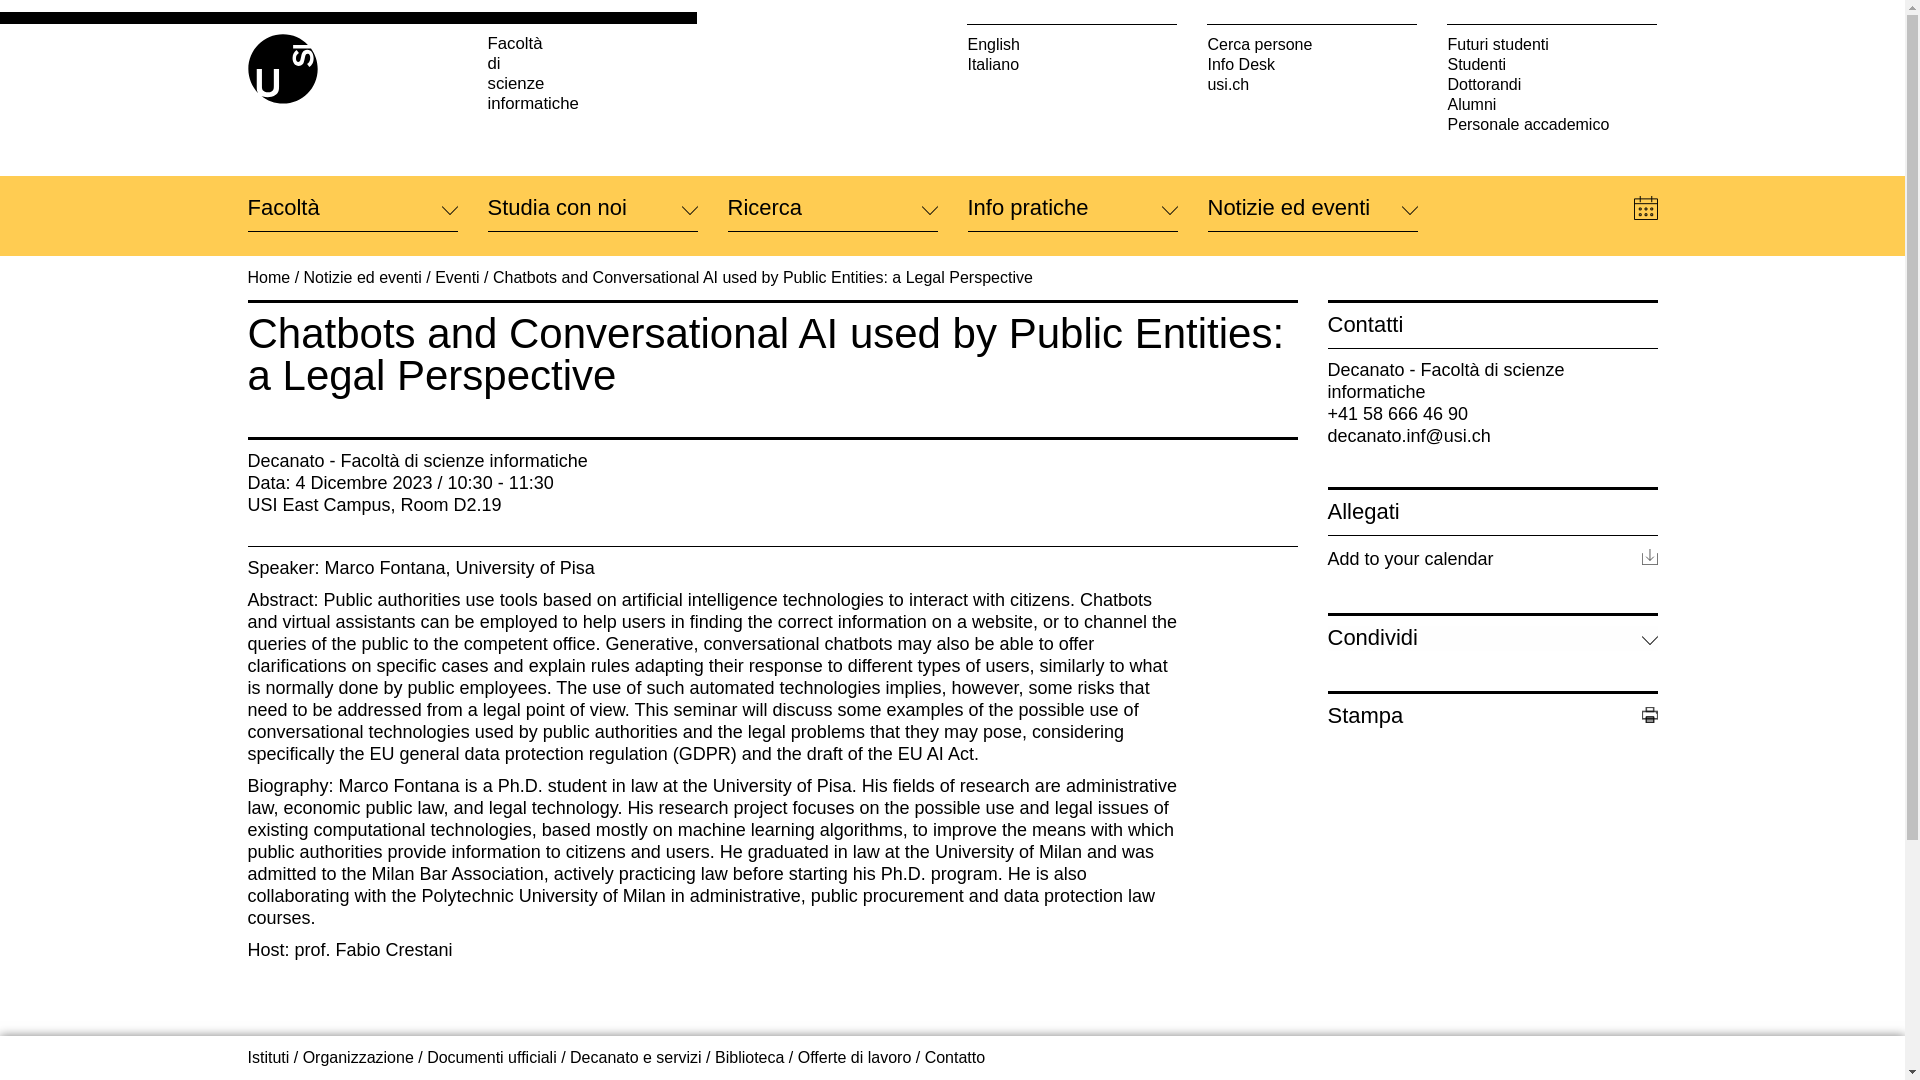 Image resolution: width=1920 pixels, height=1080 pixels. What do you see at coordinates (1552, 124) in the screenshot?
I see `Personale accademico` at bounding box center [1552, 124].